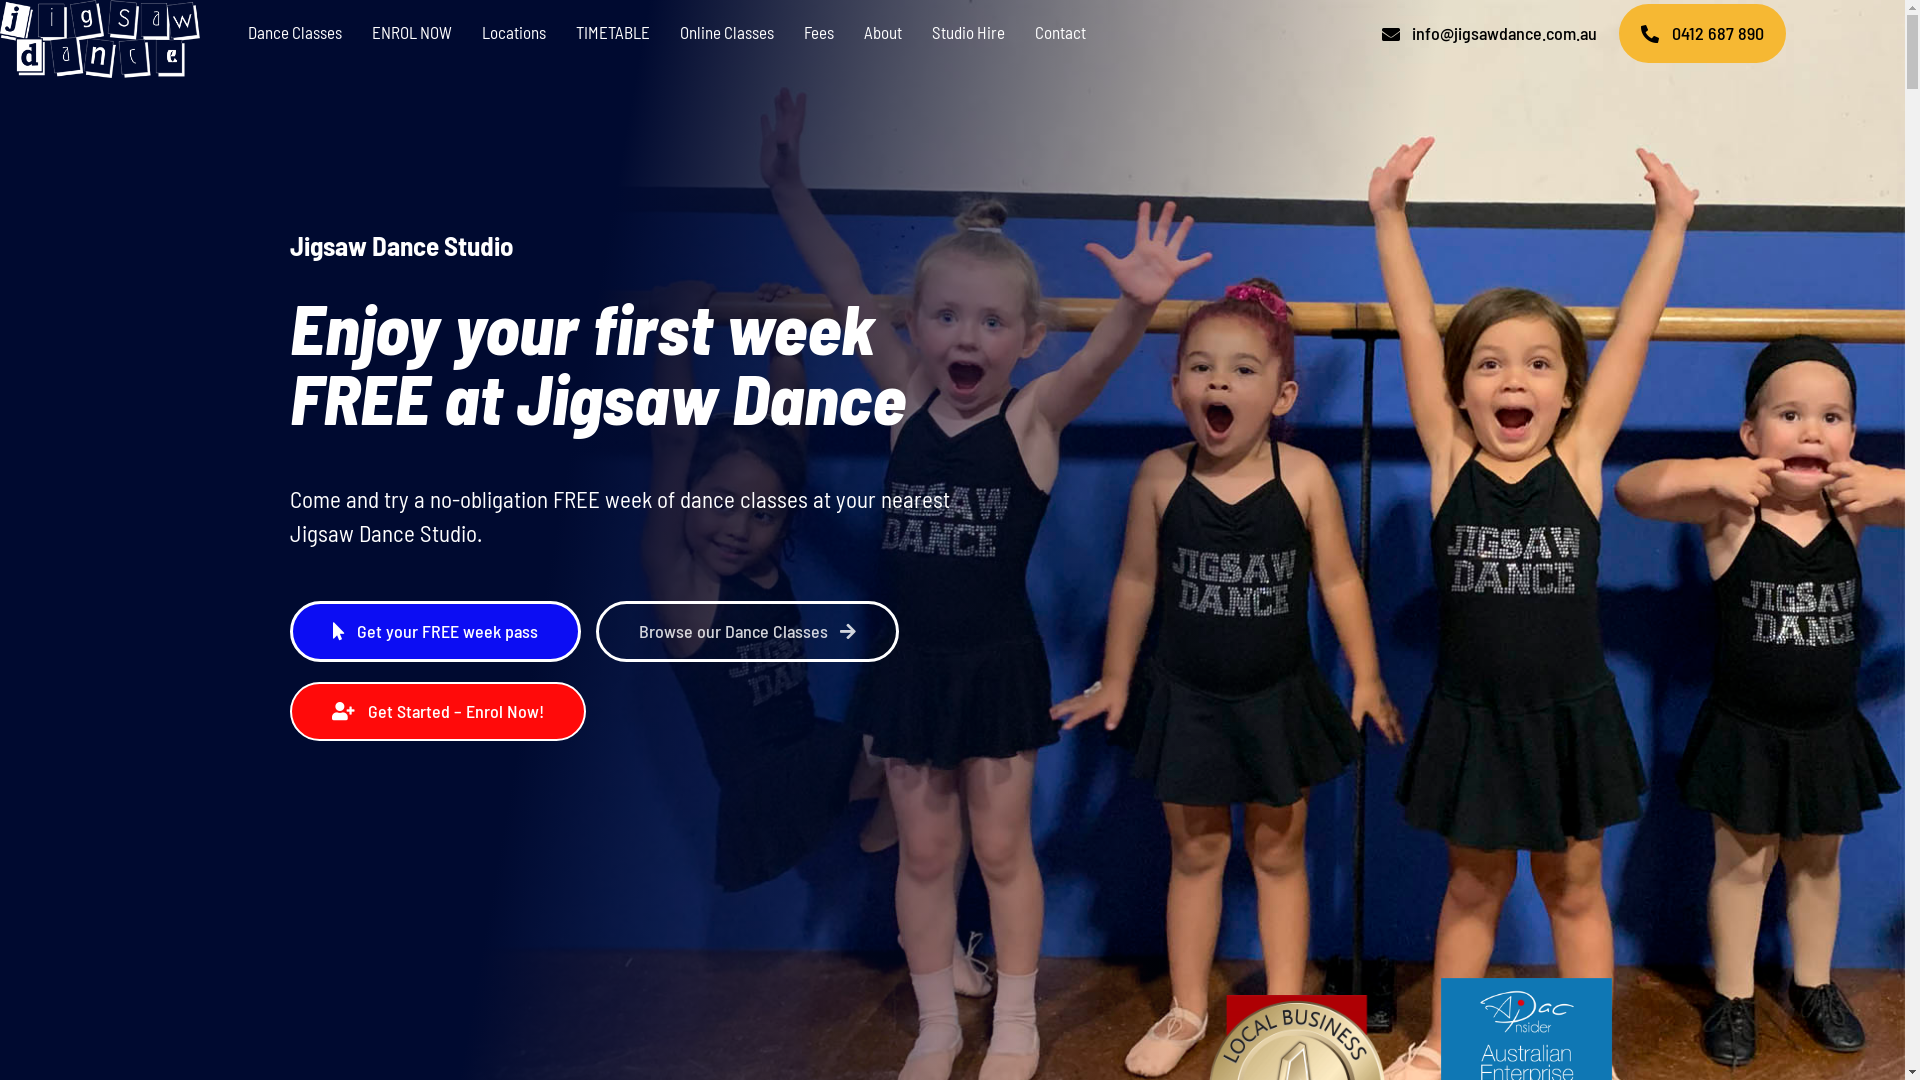 This screenshot has width=1920, height=1080. Describe the element at coordinates (1490, 34) in the screenshot. I see `info@jigsawdance.com.au` at that location.